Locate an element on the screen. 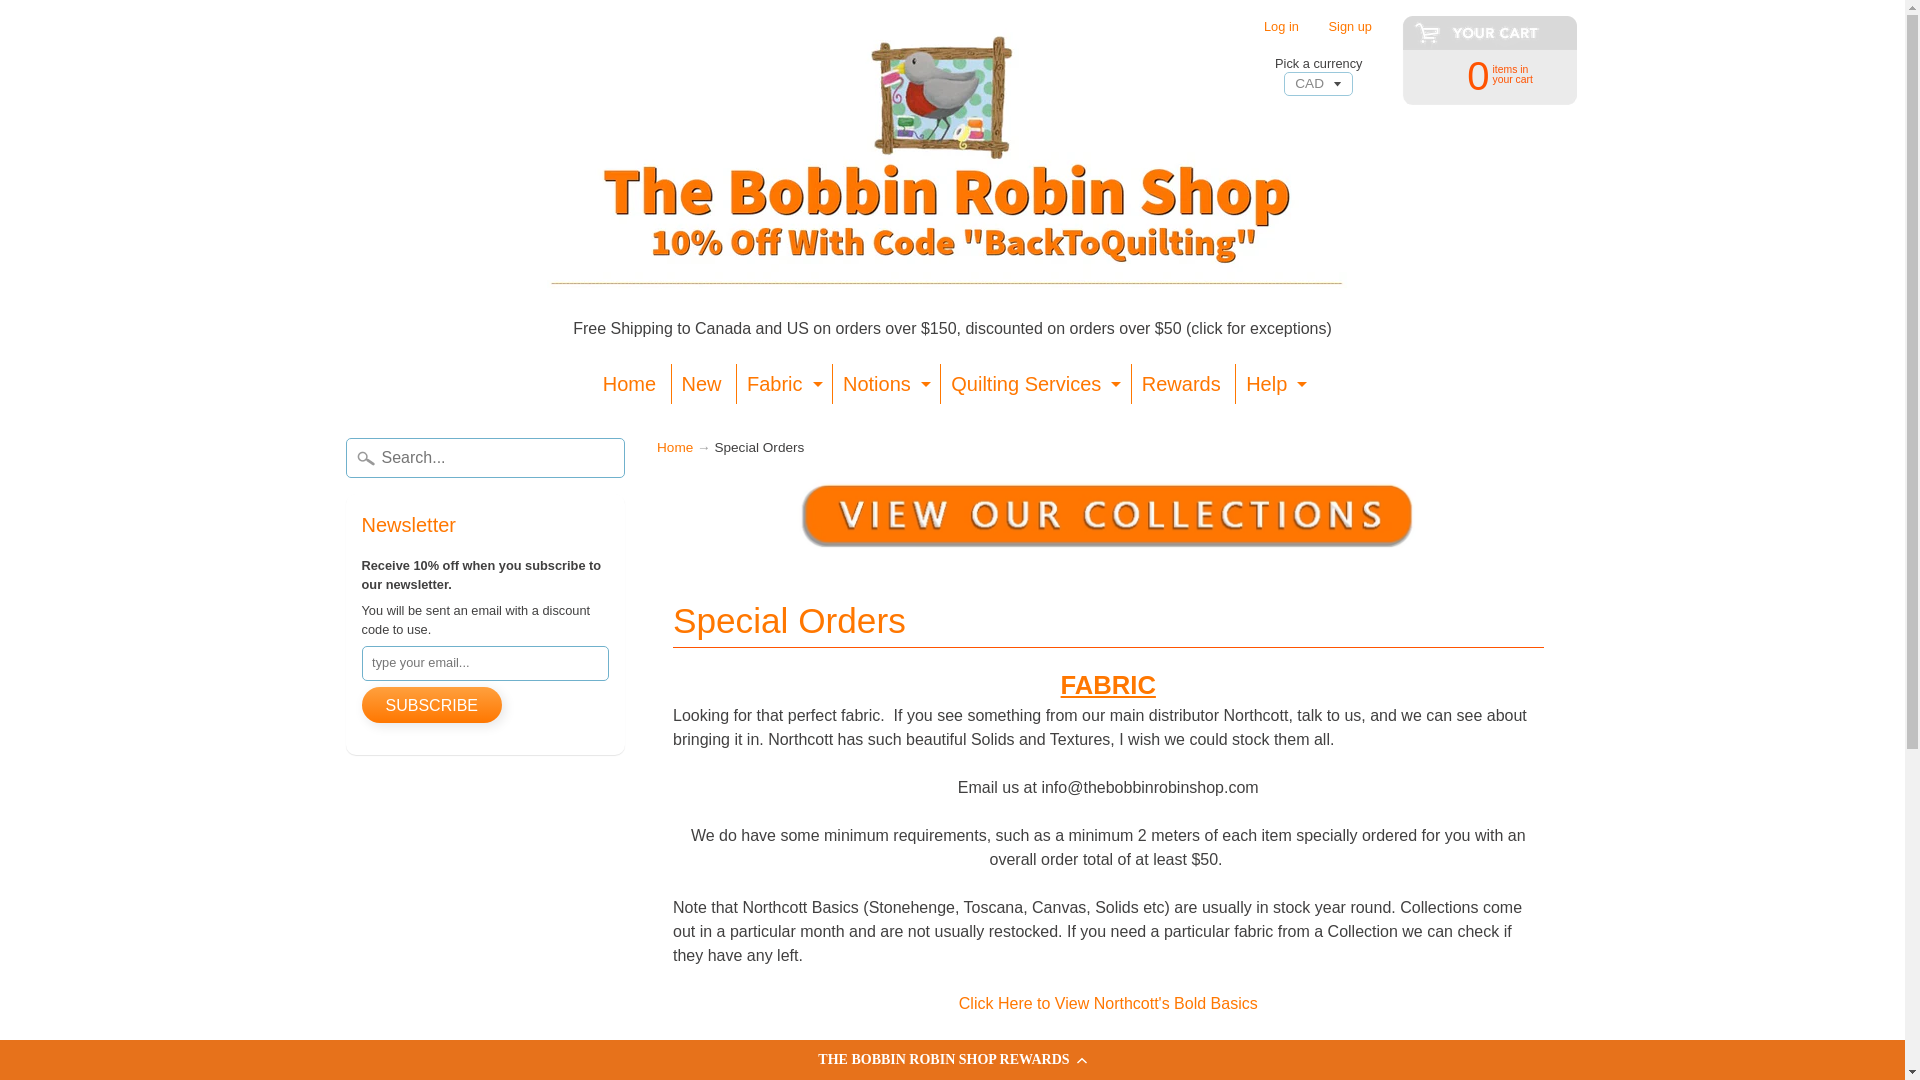 The height and width of the screenshot is (1080, 1920). Back to the home page is located at coordinates (1350, 26).